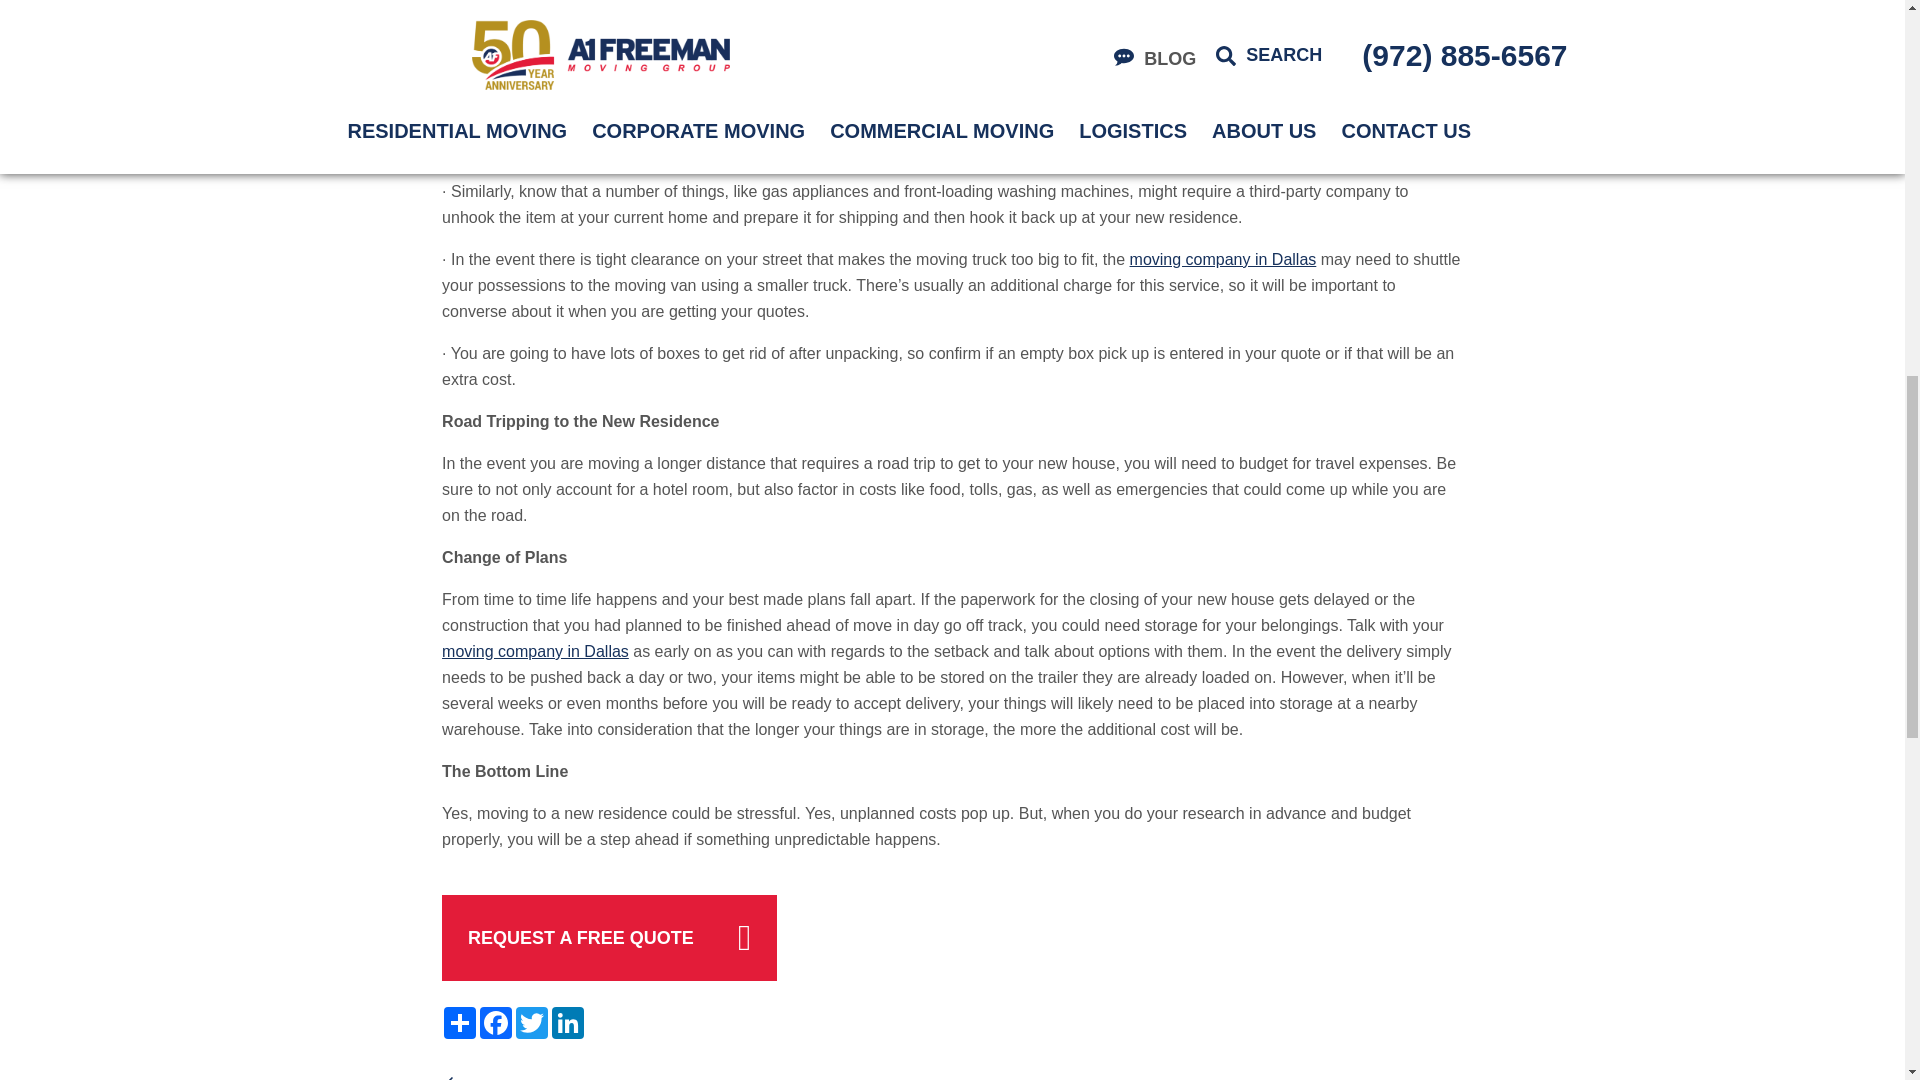  Describe the element at coordinates (1224, 258) in the screenshot. I see `Residential Movers` at that location.